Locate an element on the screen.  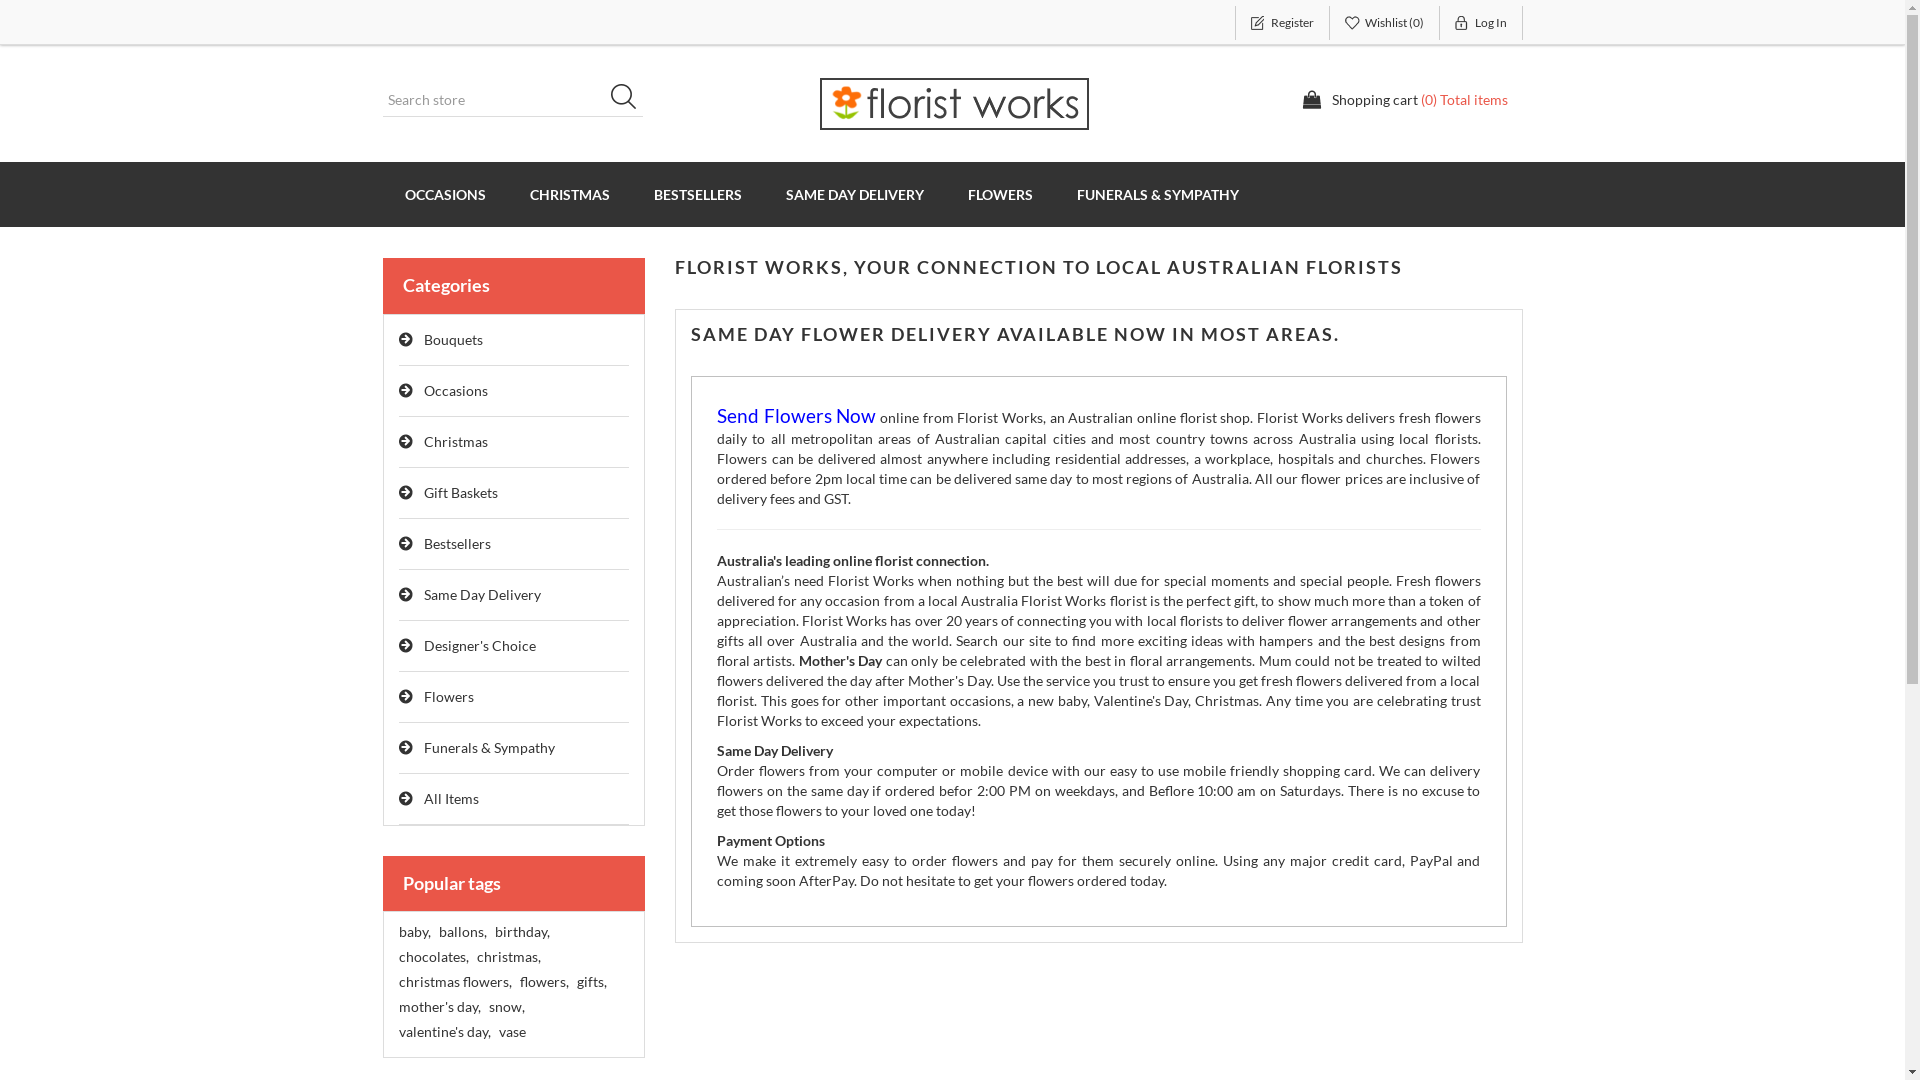
Gift Baskets is located at coordinates (514, 494).